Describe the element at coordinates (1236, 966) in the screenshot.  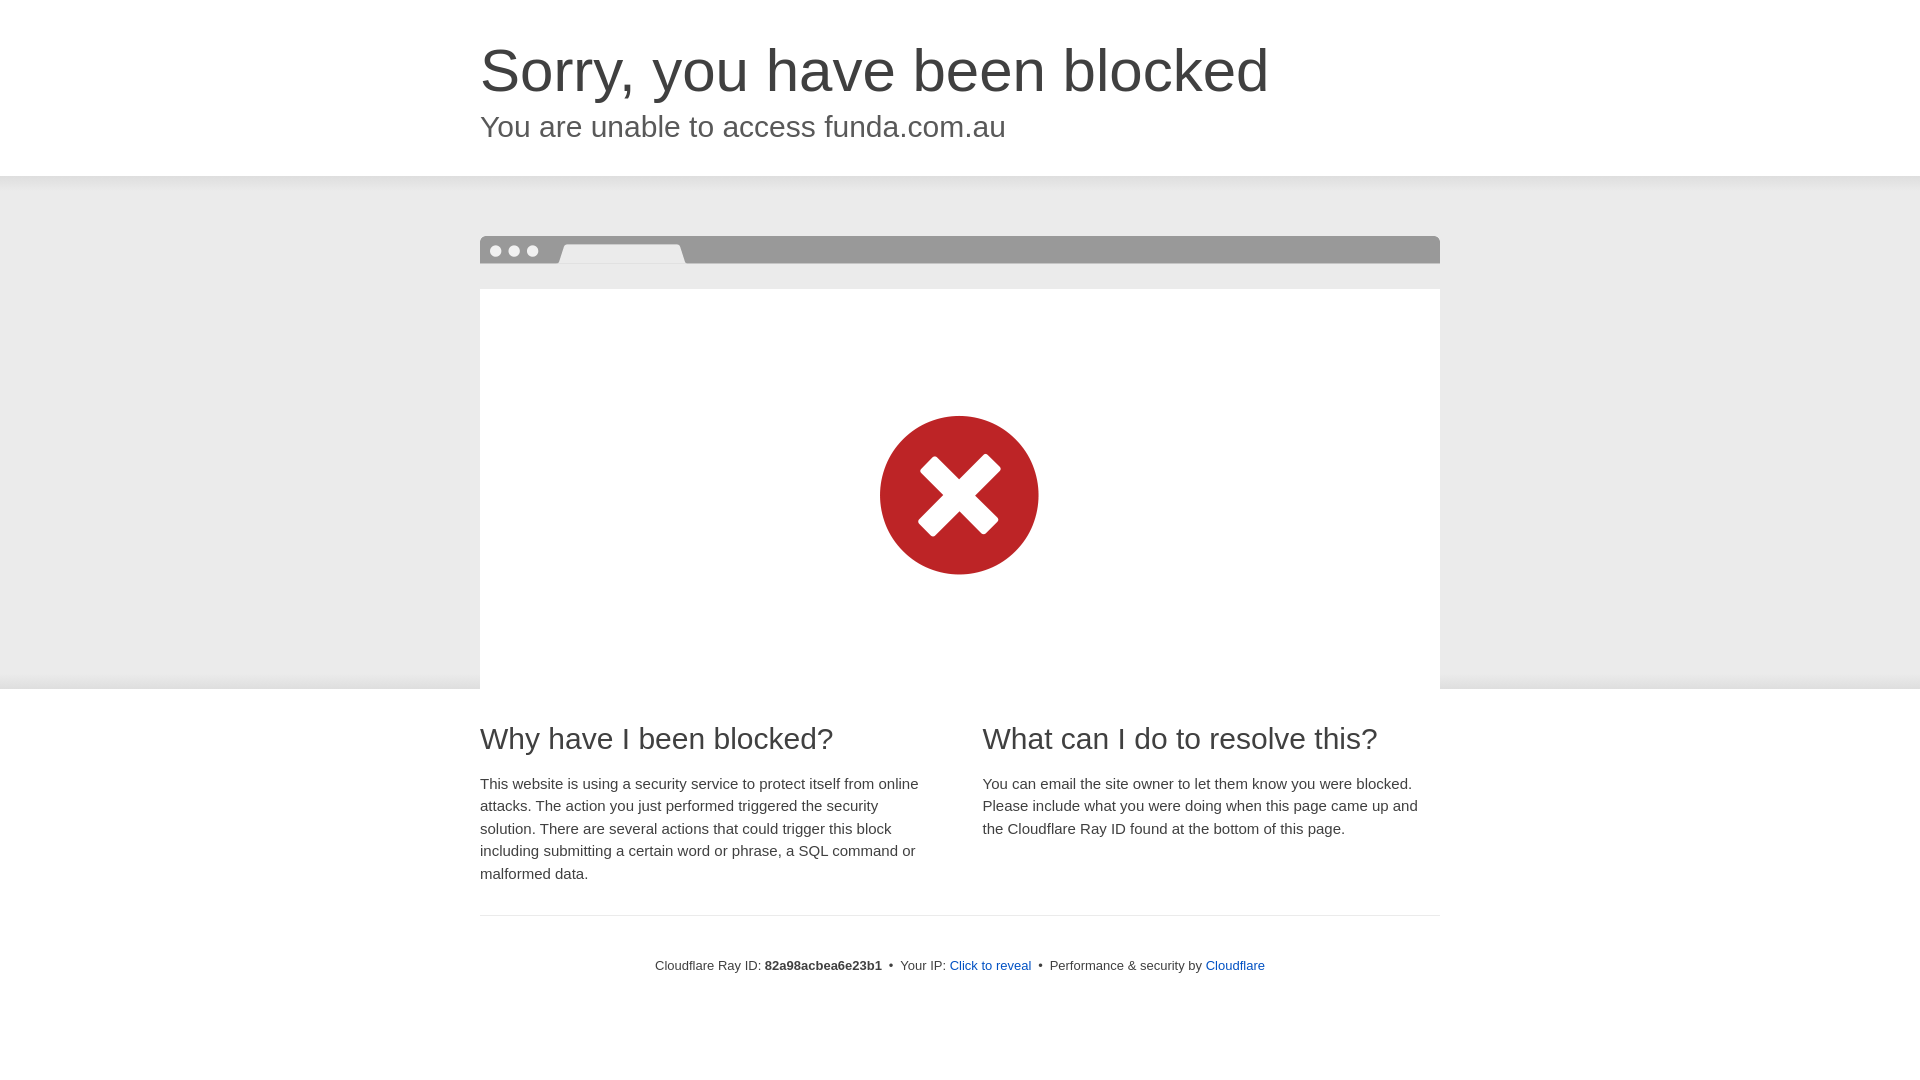
I see `Cloudflare` at that location.